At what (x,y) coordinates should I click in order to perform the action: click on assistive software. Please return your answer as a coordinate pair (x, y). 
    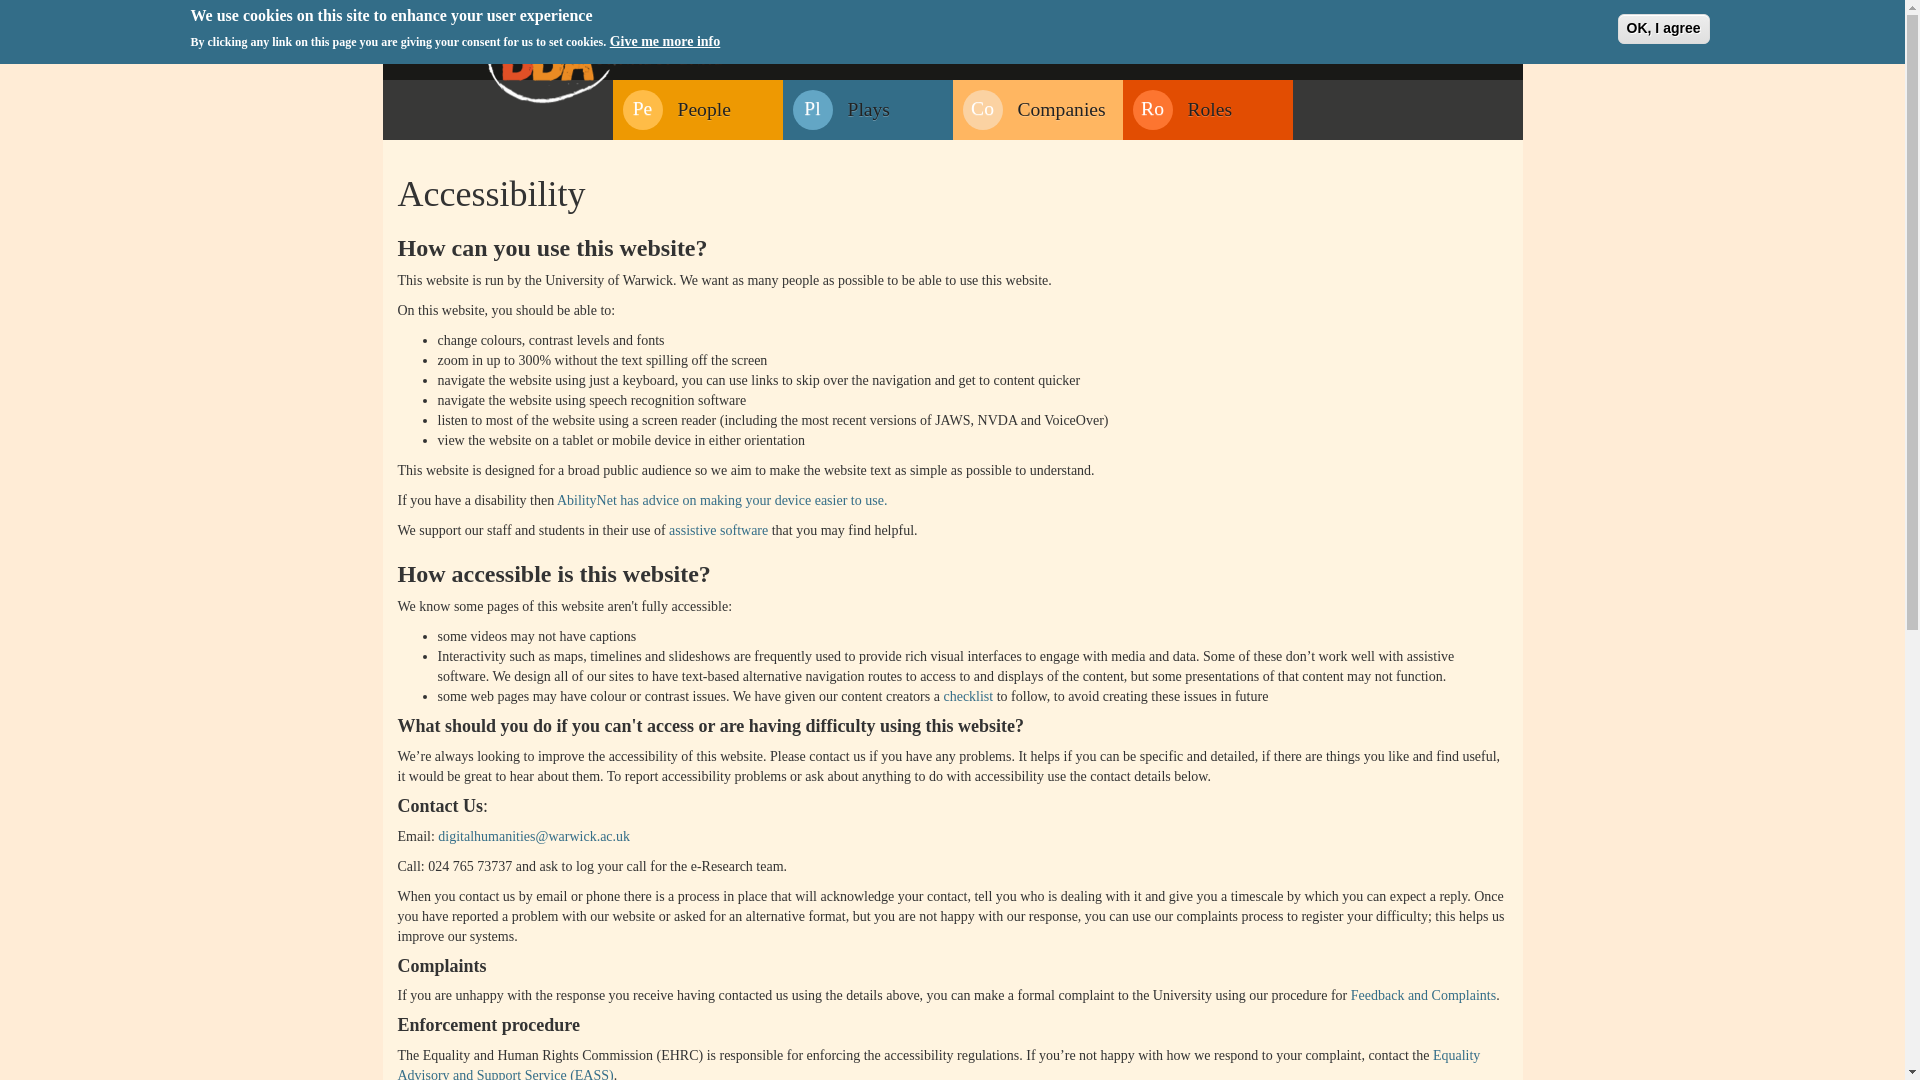
    Looking at the image, I should click on (604, 58).